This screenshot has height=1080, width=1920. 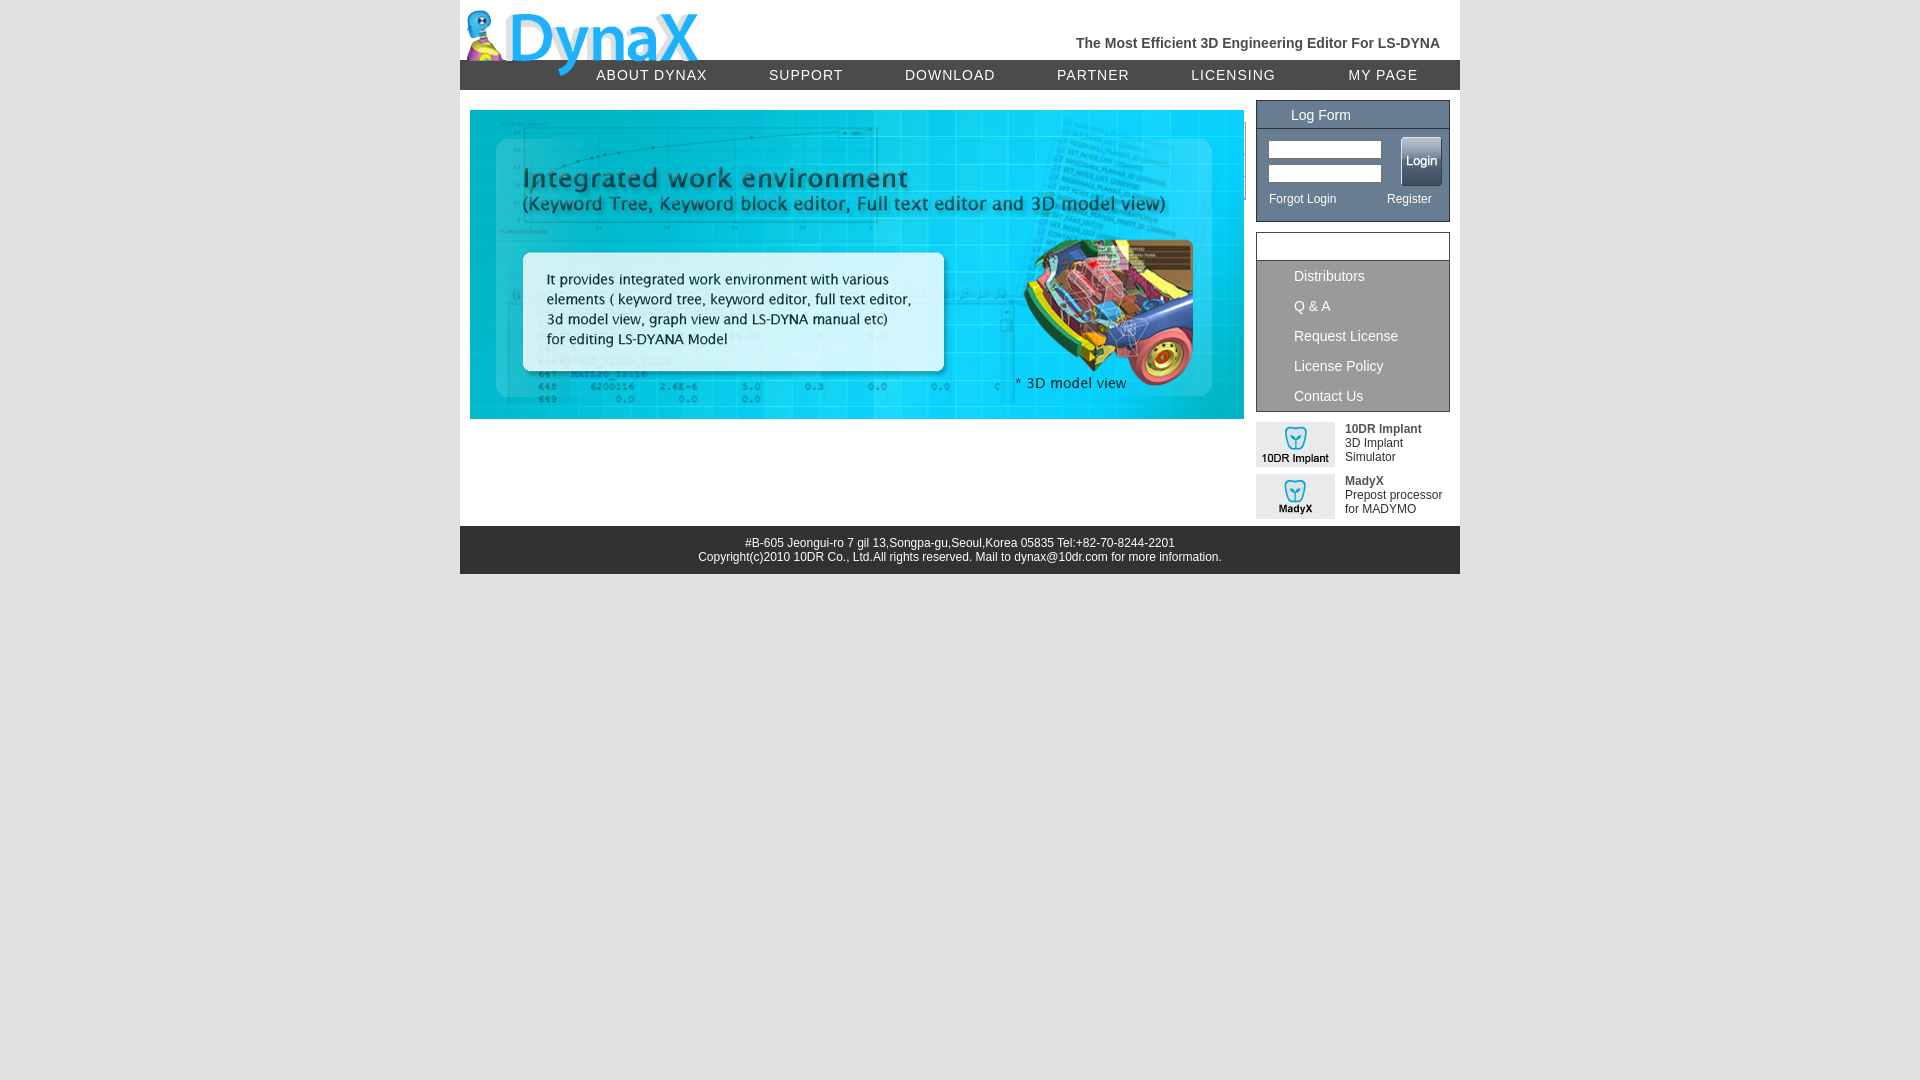 I want to click on Register, so click(x=1410, y=202).